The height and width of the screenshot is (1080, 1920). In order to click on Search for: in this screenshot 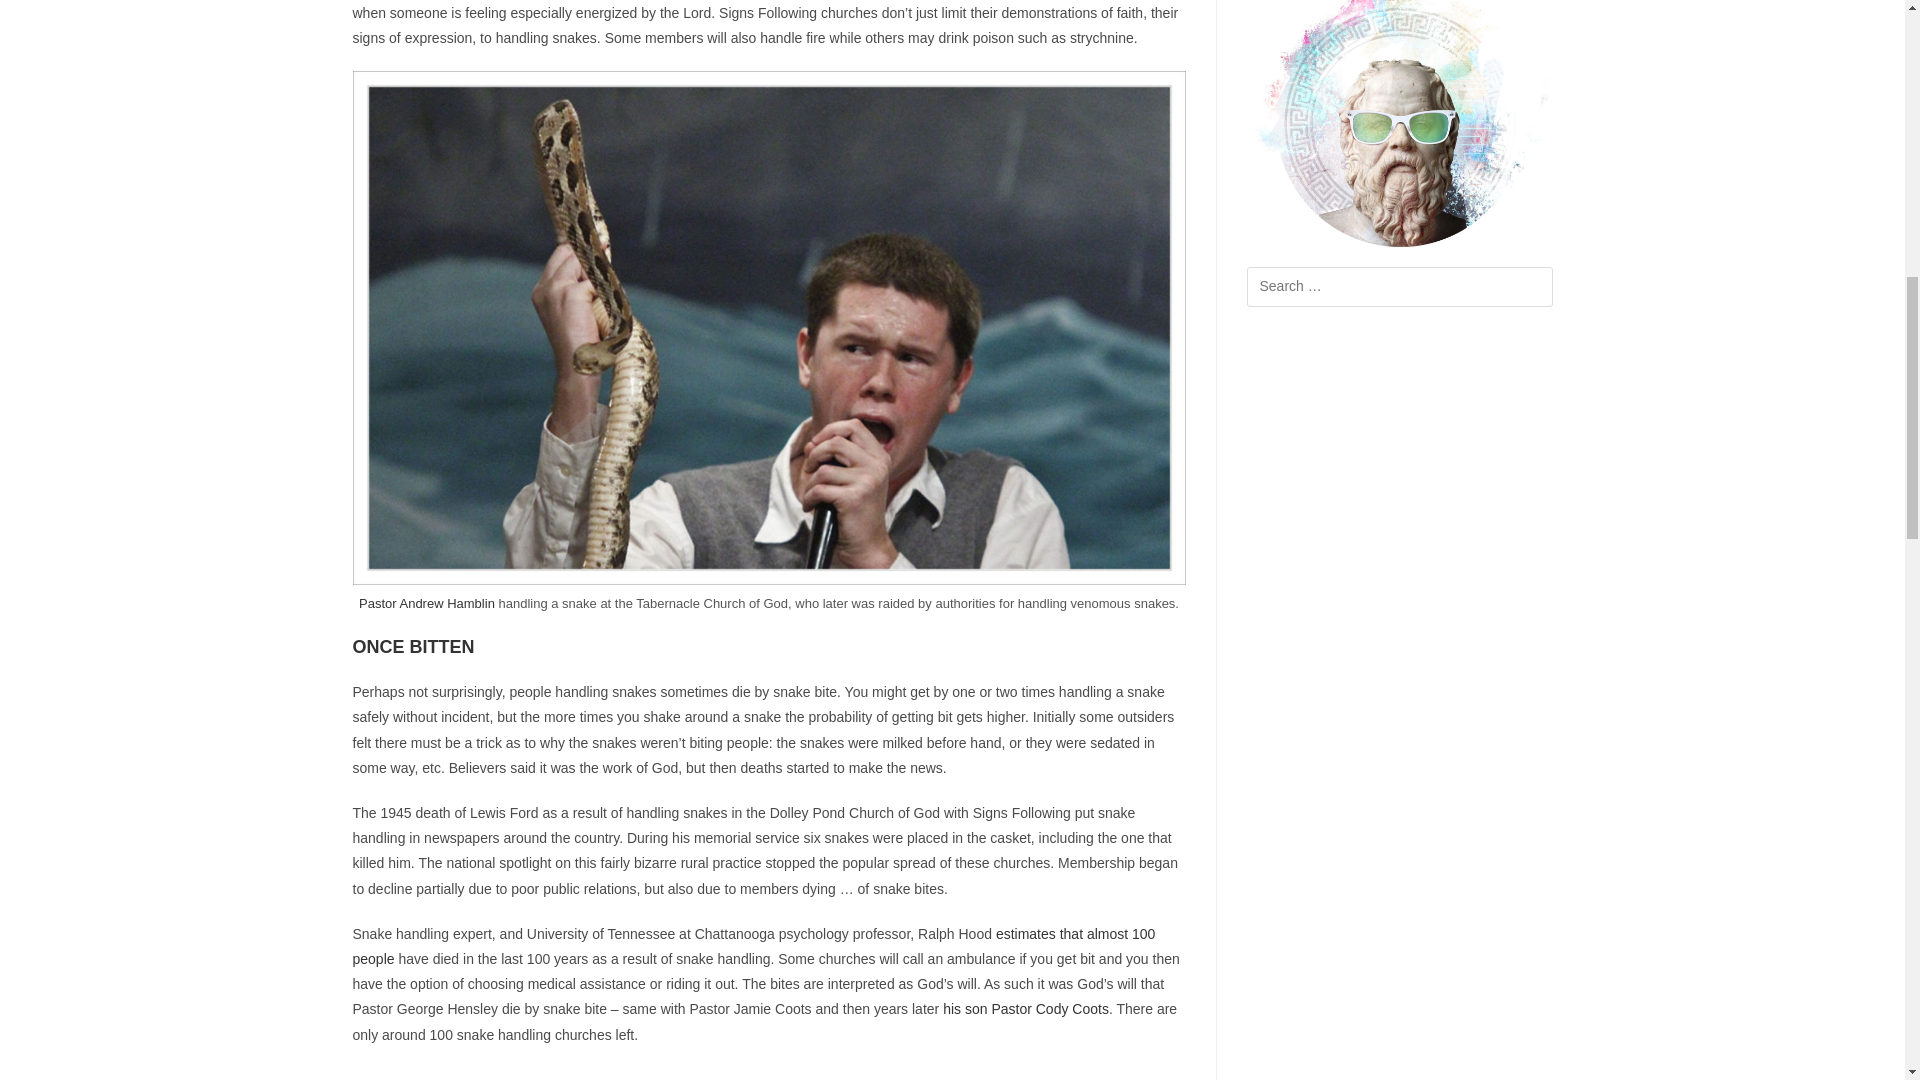, I will do `click(1398, 286)`.